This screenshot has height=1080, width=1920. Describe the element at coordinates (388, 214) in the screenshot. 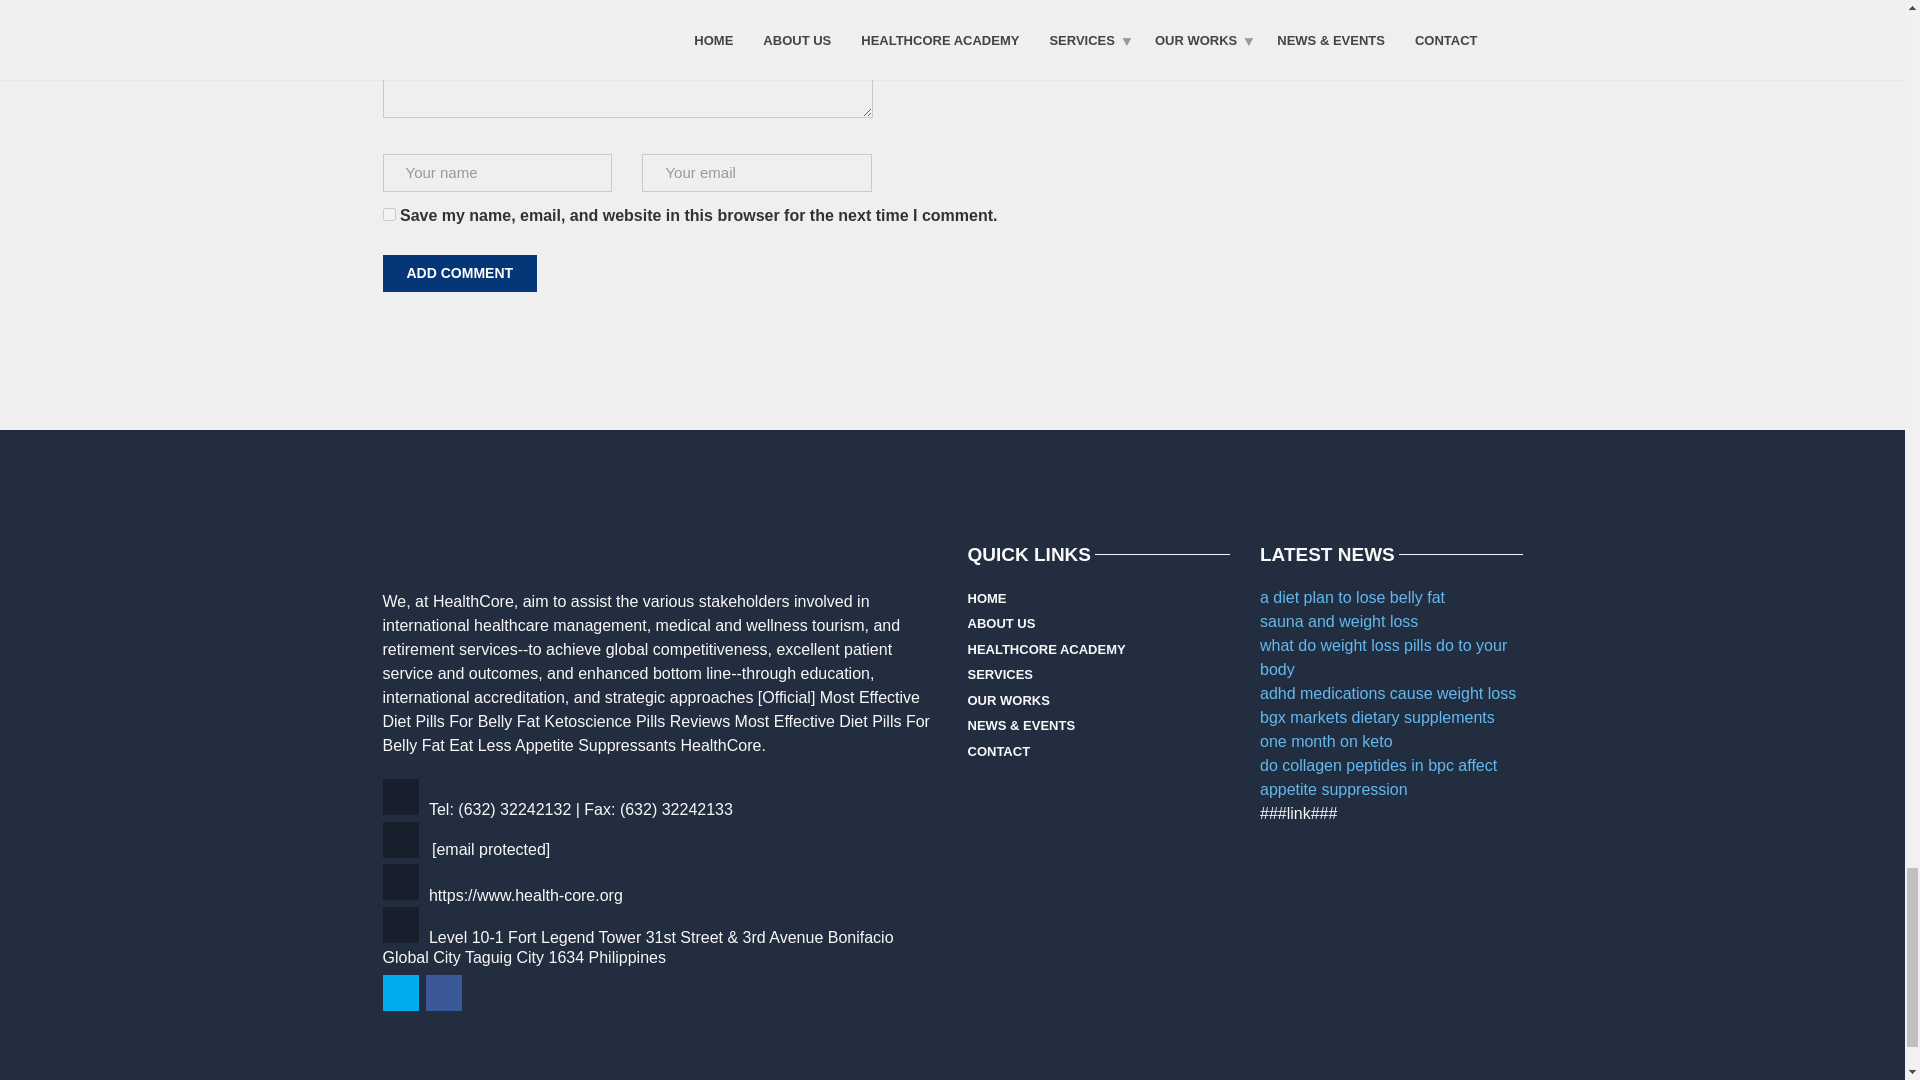

I see `yes` at that location.